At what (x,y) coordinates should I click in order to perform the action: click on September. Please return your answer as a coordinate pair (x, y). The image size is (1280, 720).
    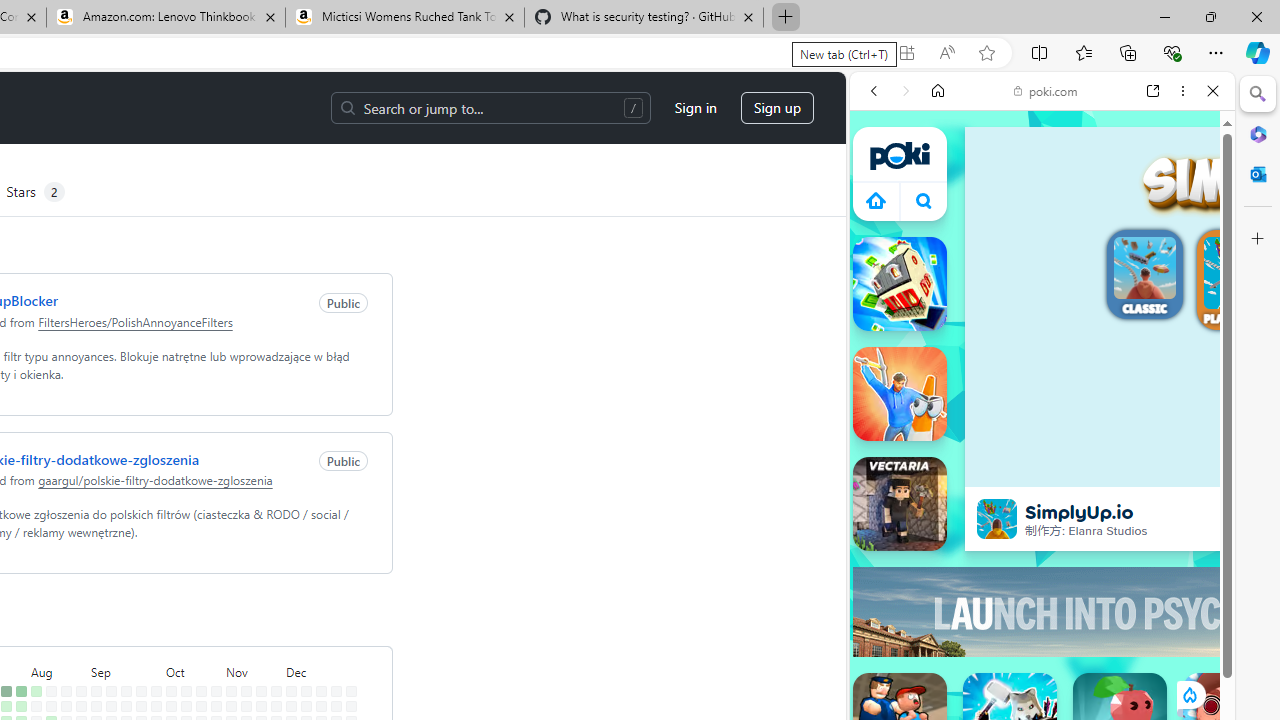
    Looking at the image, I should click on (126, 670).